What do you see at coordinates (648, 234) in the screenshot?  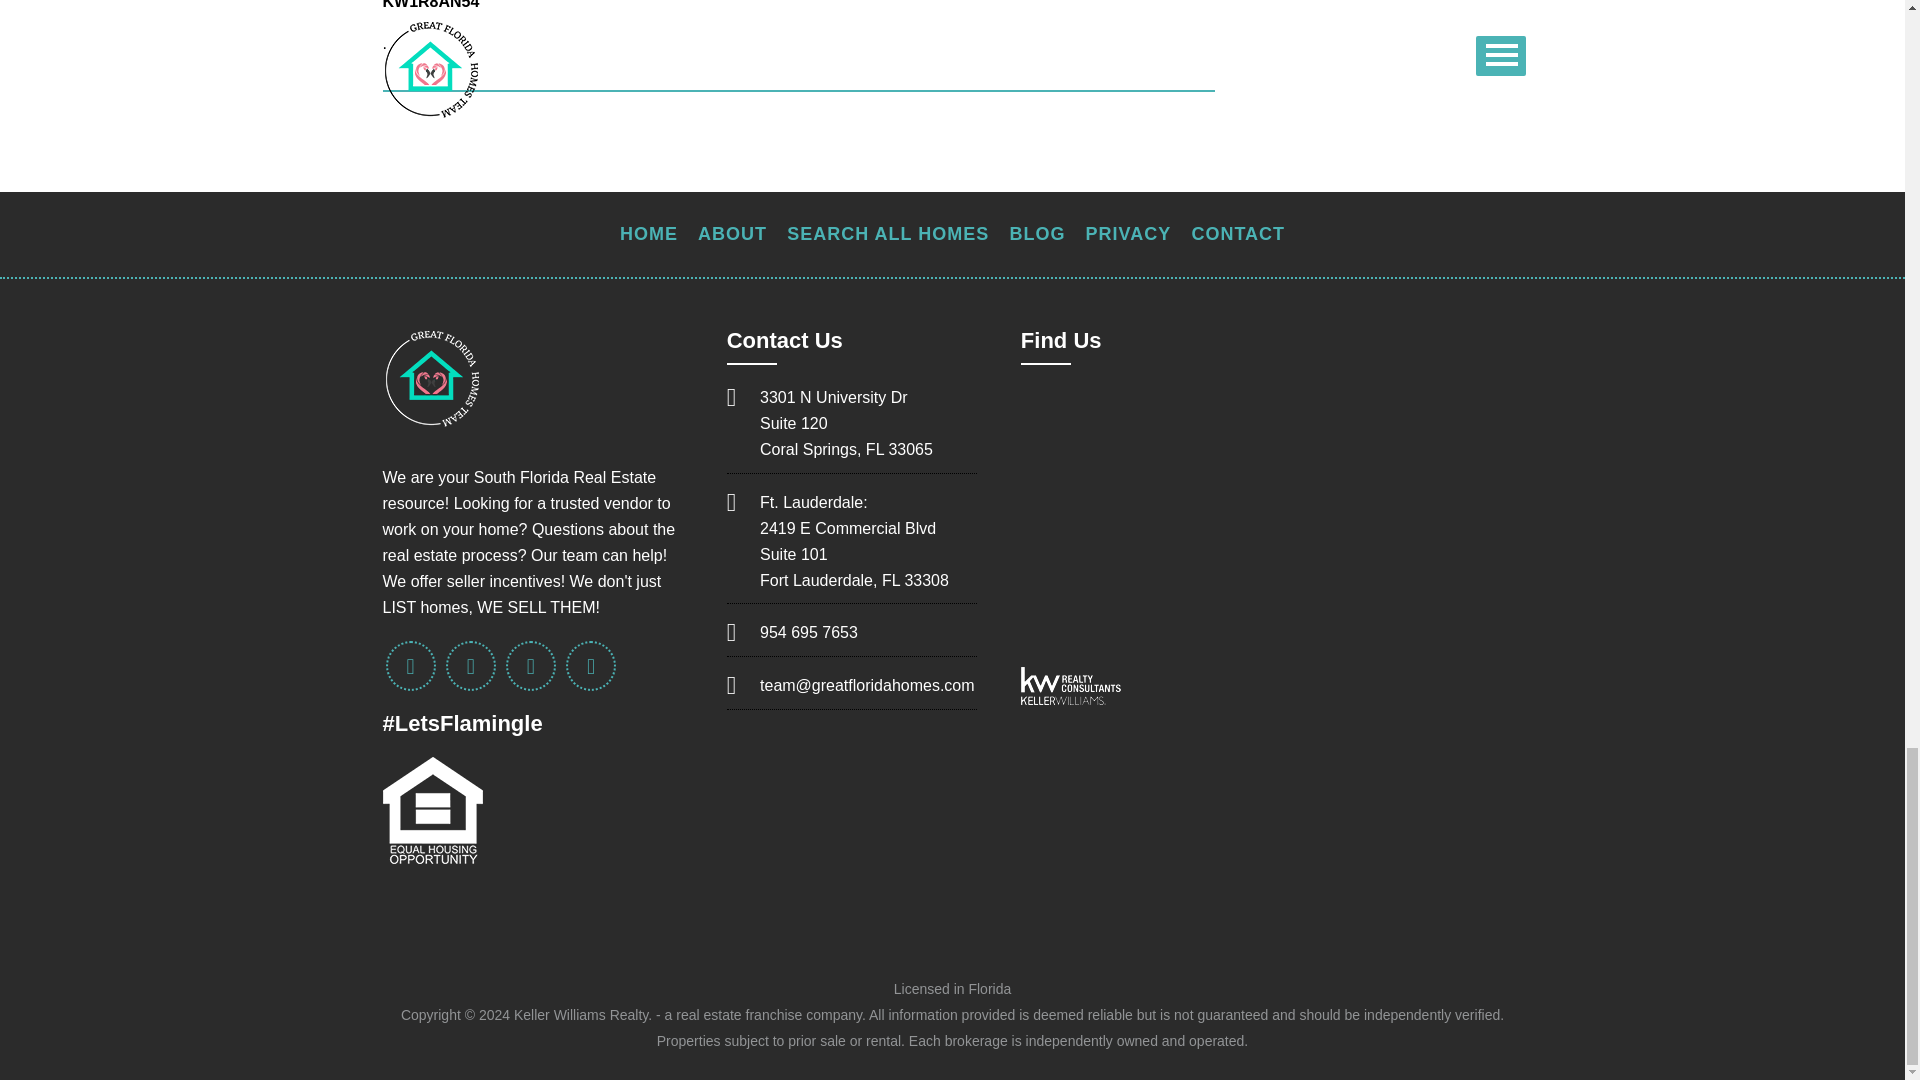 I see `HOME` at bounding box center [648, 234].